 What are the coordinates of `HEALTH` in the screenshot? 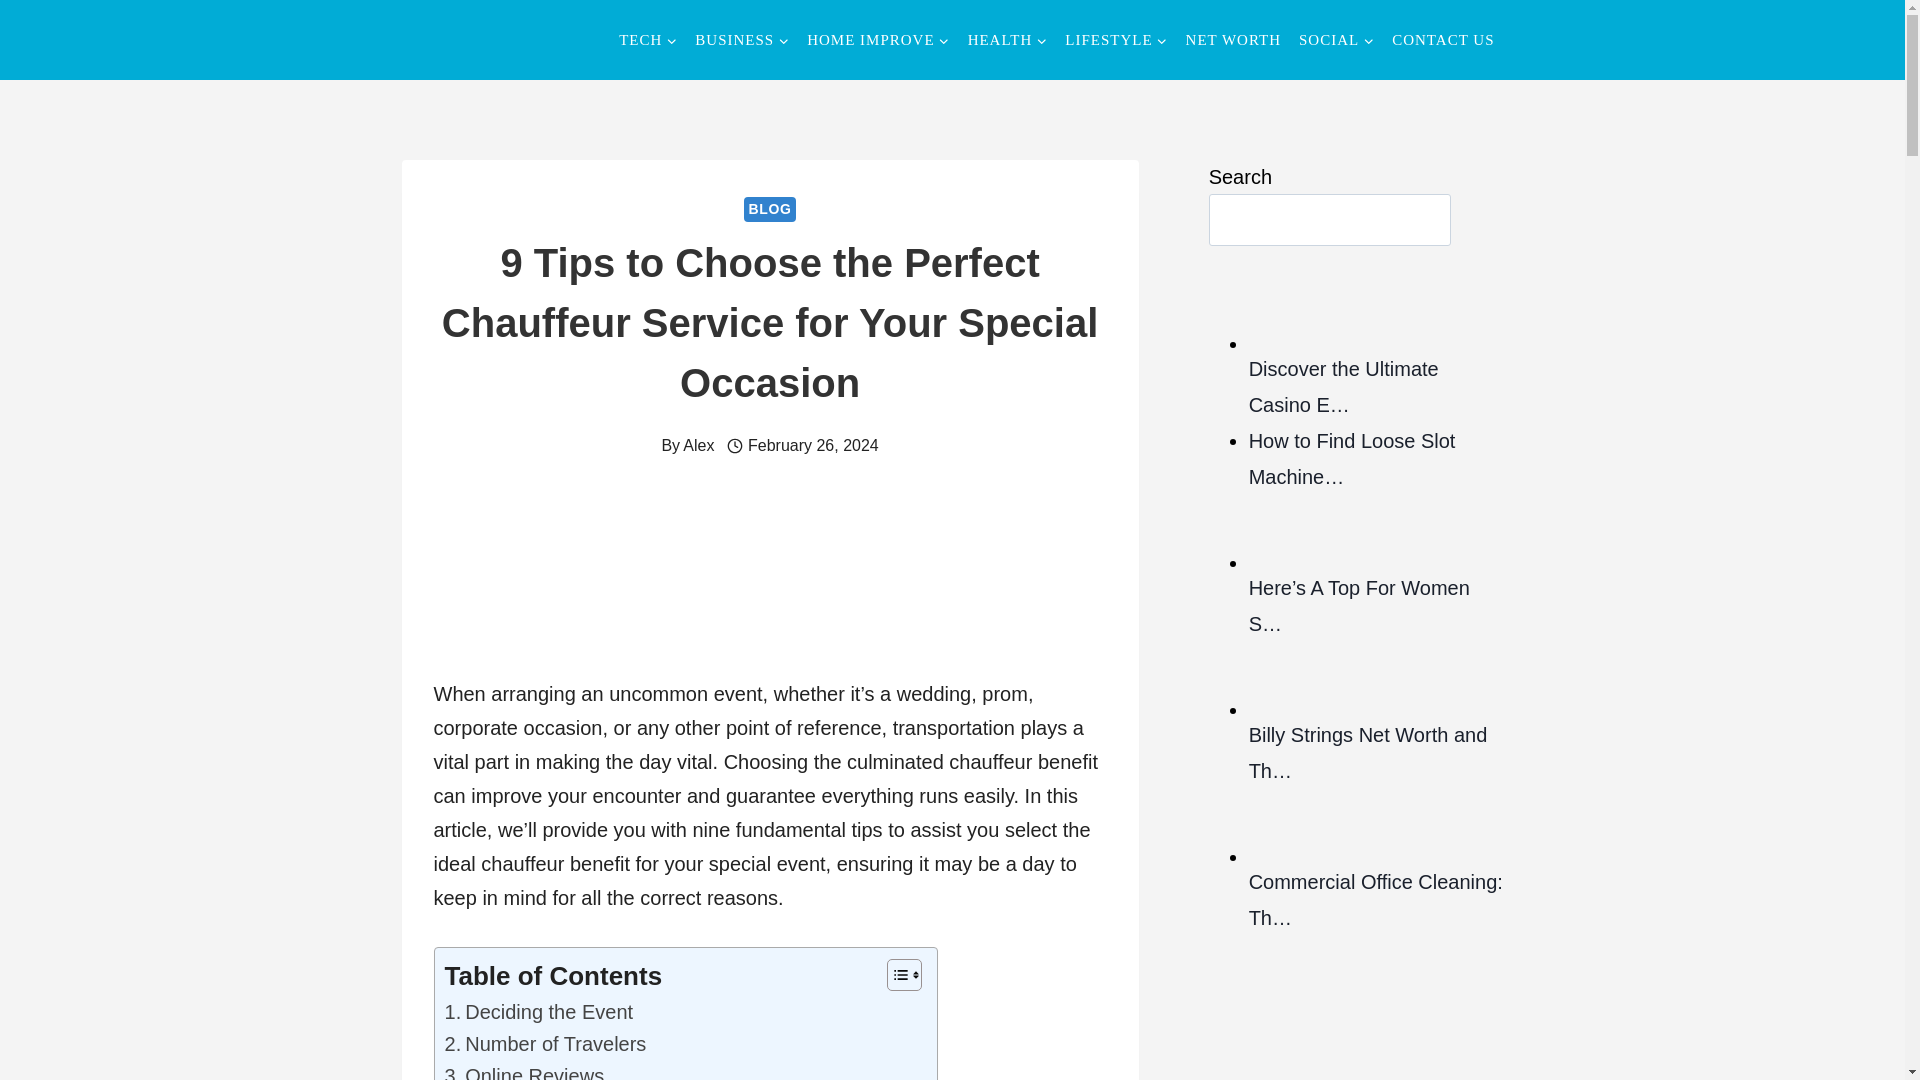 It's located at (1008, 40).